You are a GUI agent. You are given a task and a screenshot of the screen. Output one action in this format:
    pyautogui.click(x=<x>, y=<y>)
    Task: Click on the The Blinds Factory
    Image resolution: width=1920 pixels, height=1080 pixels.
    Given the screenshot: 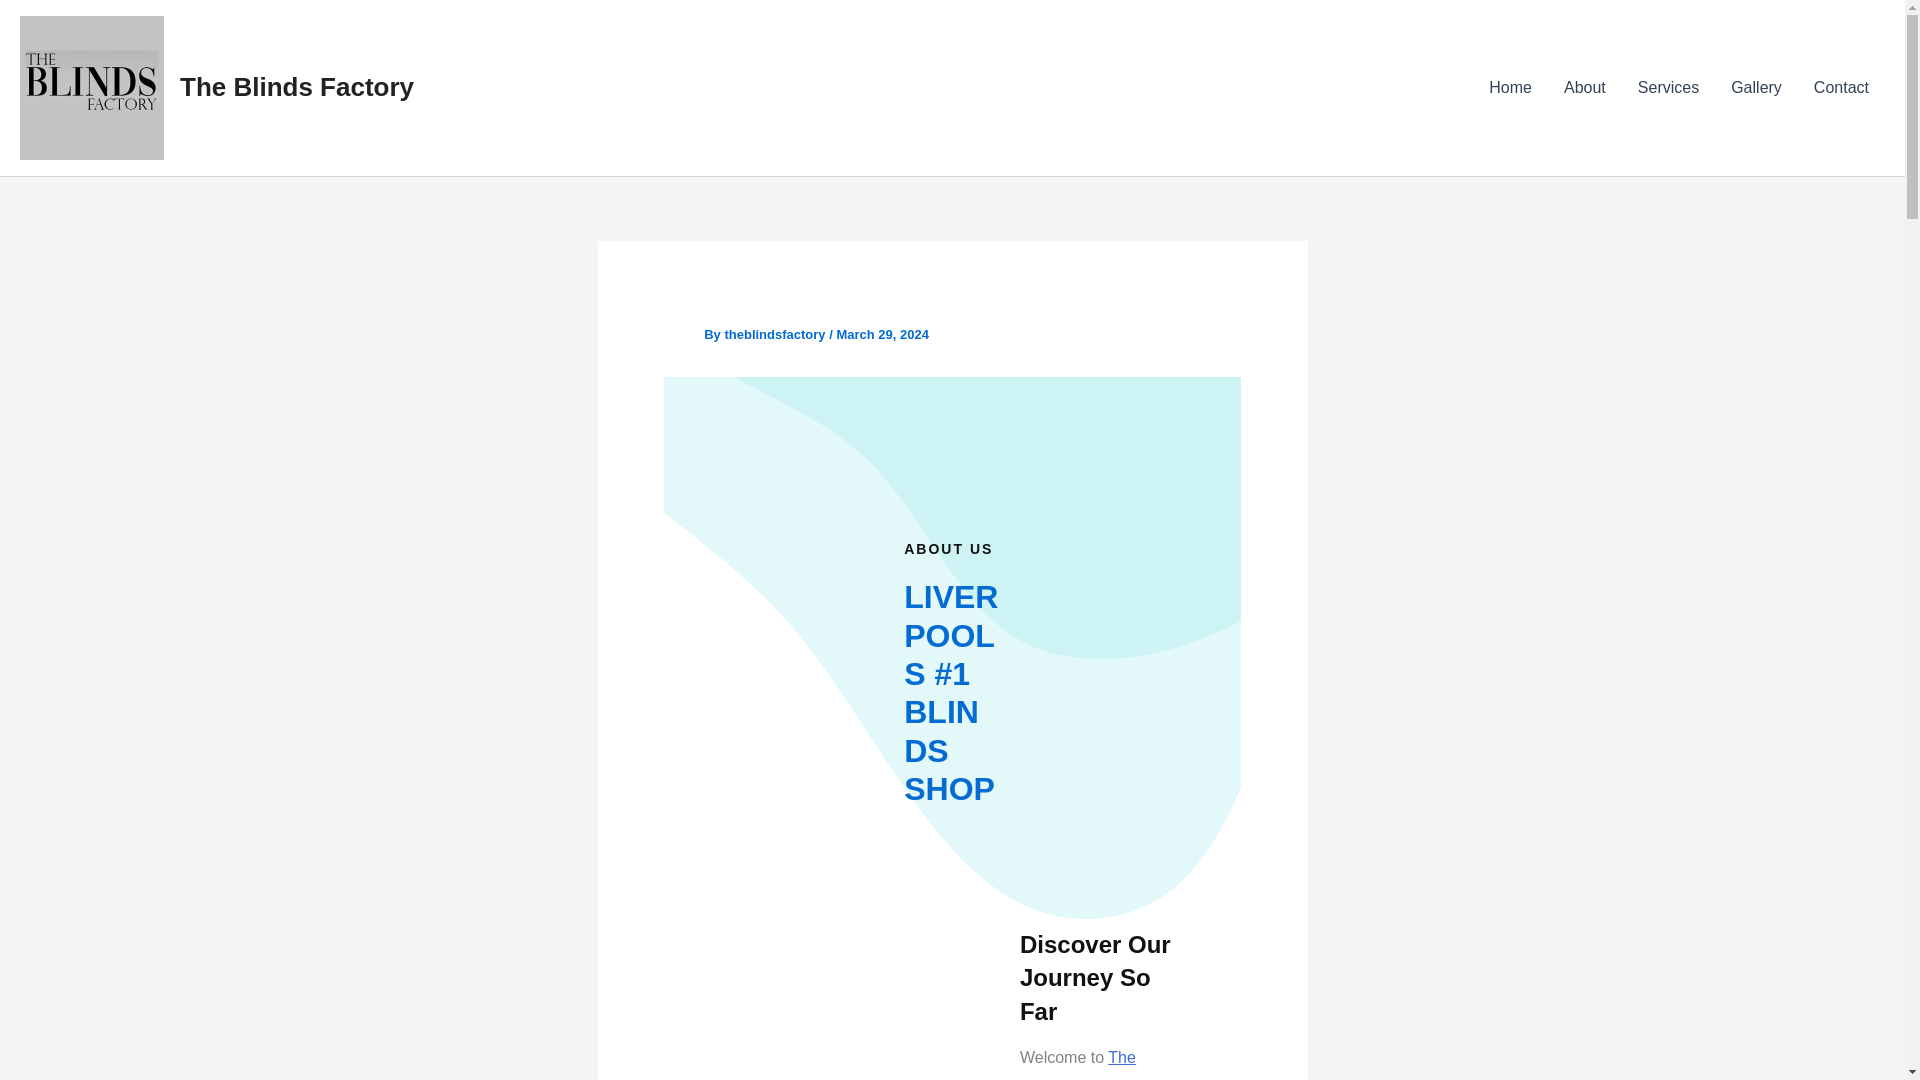 What is the action you would take?
    pyautogui.click(x=297, y=86)
    